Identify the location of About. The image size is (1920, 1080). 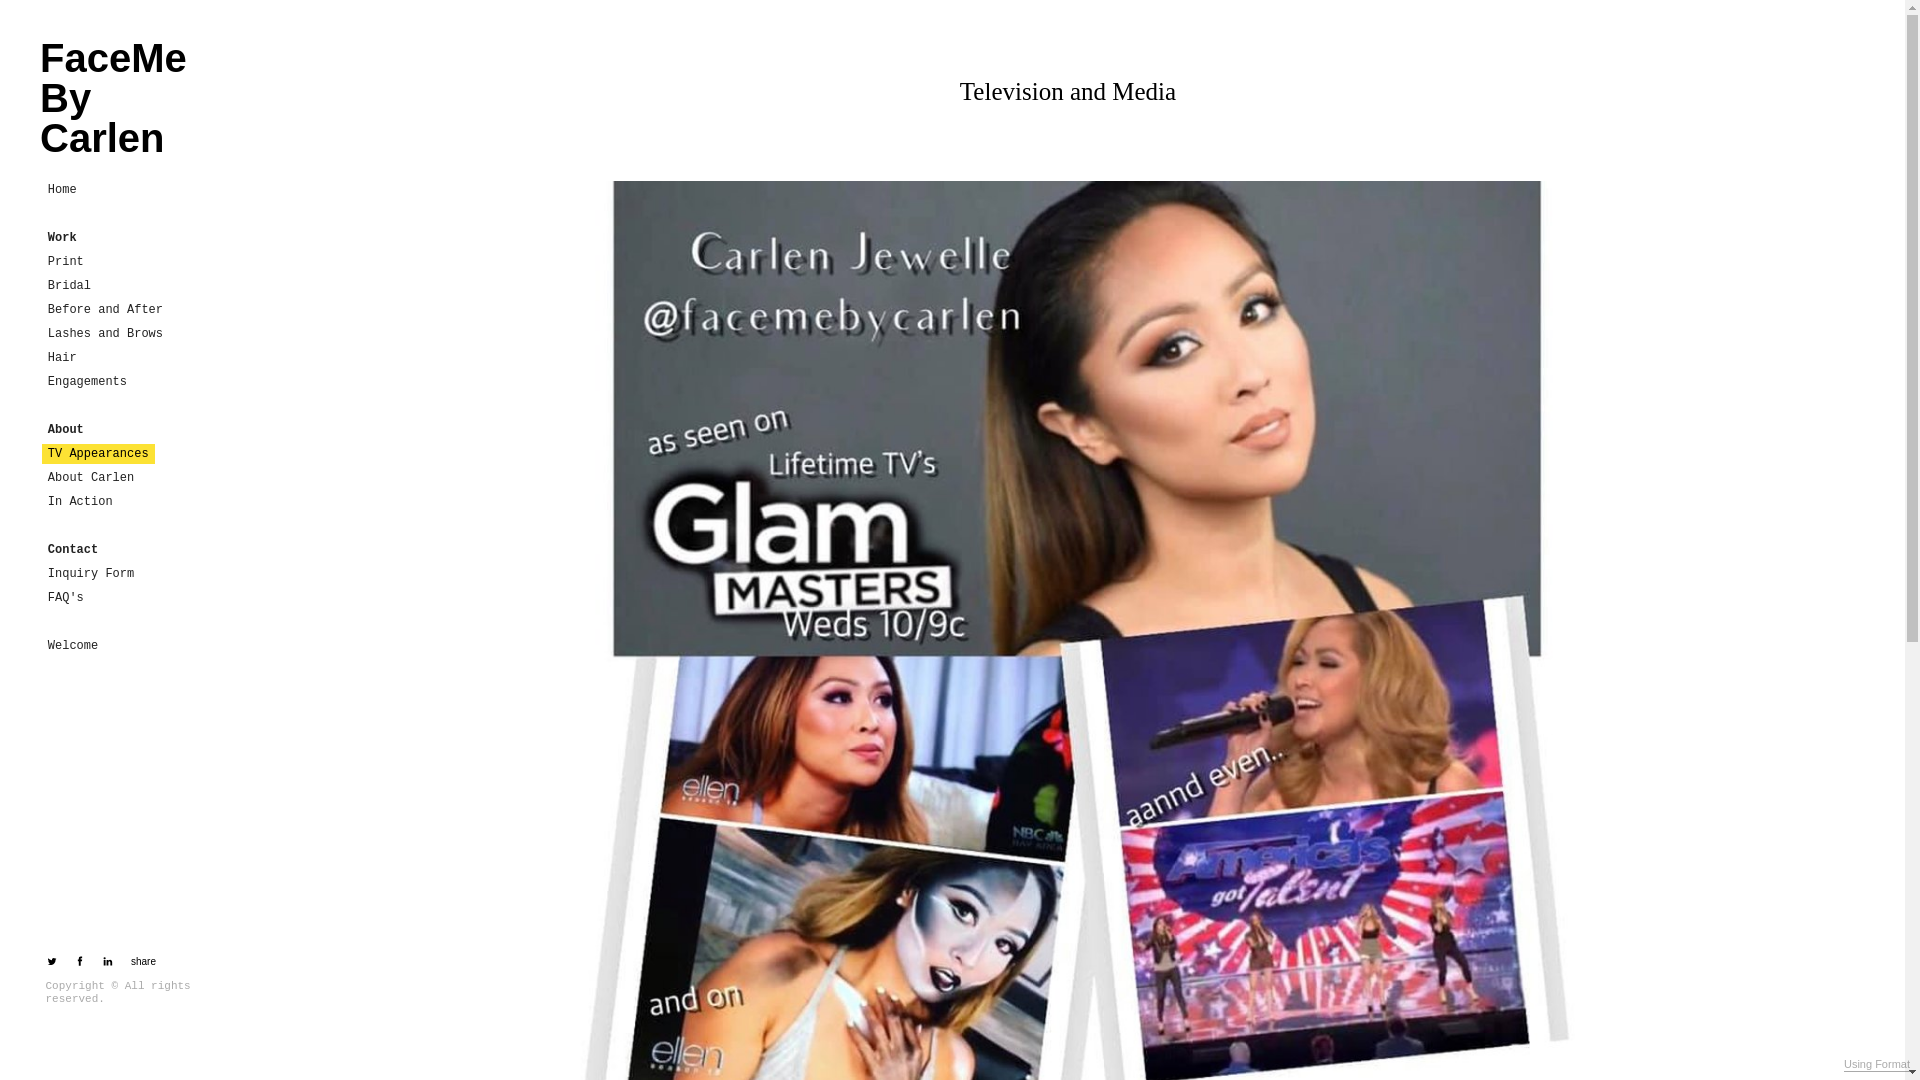
(64, 430).